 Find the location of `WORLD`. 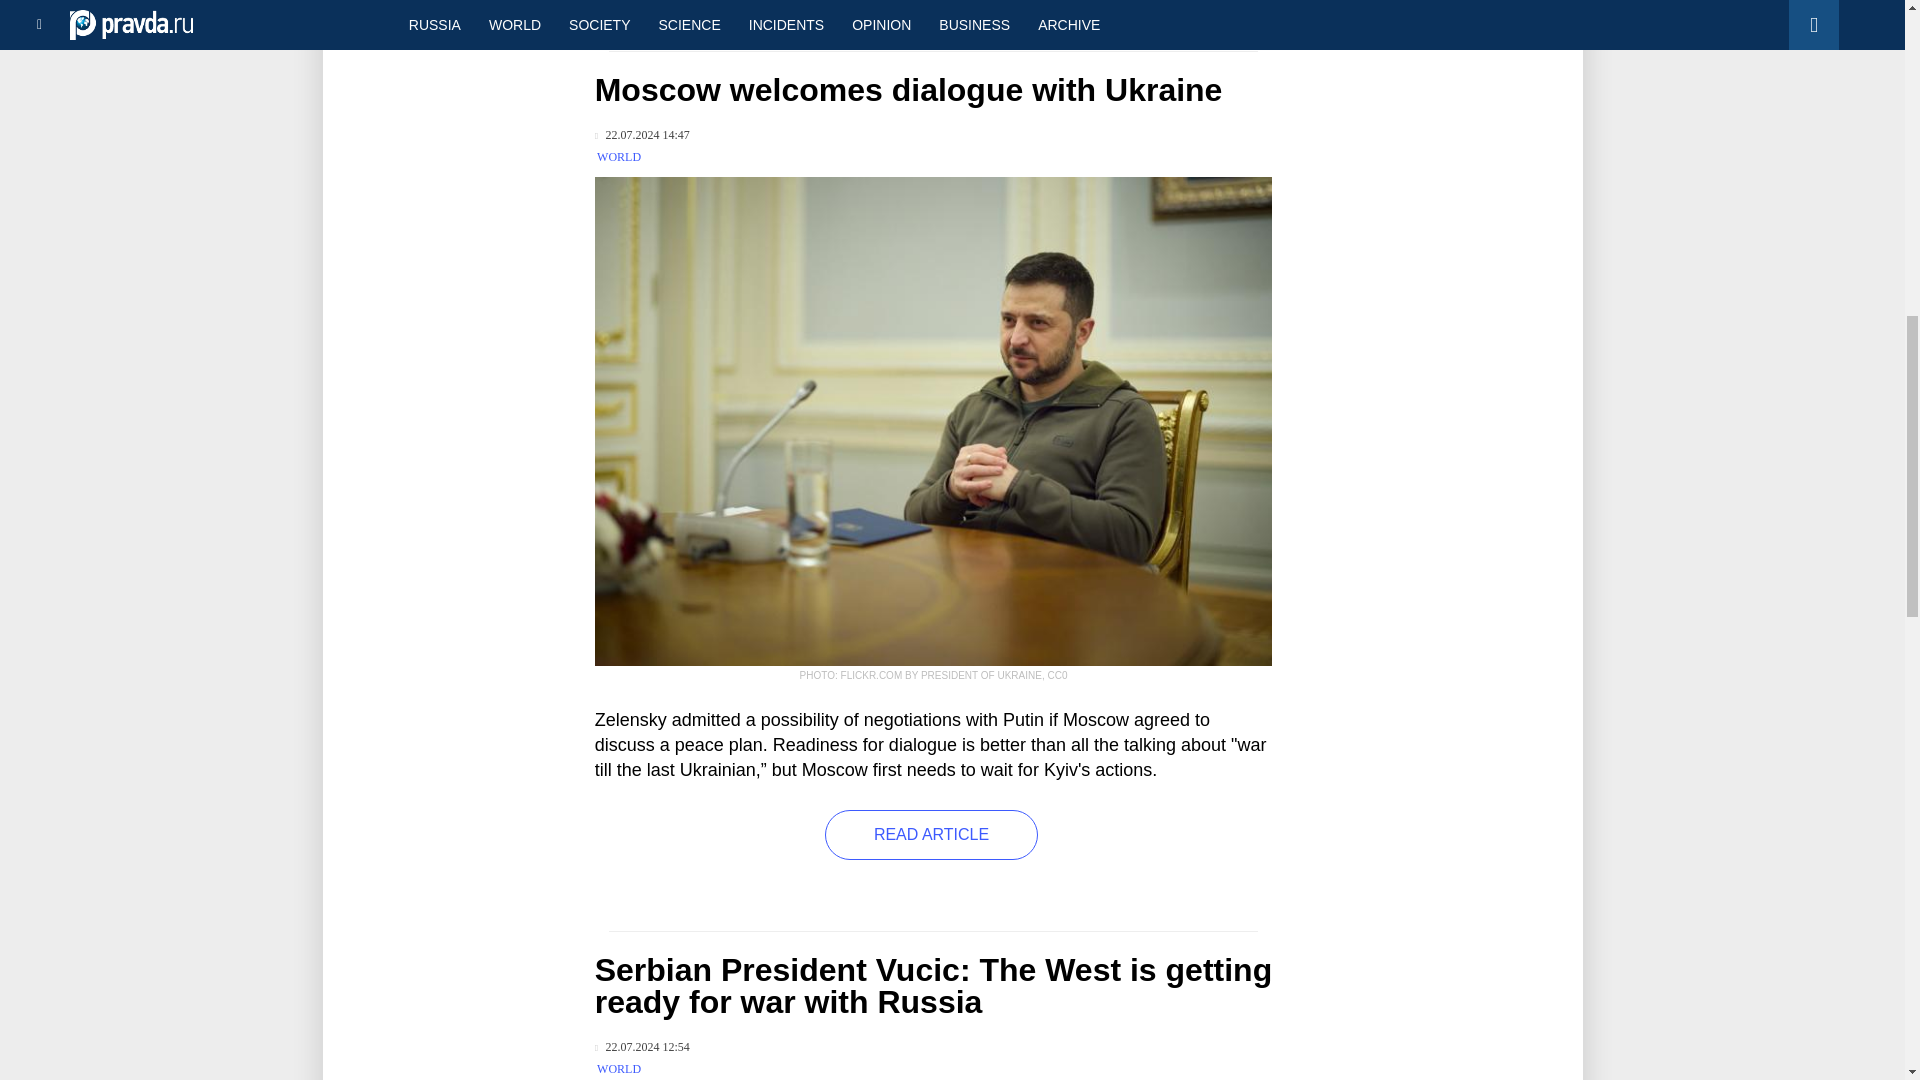

WORLD is located at coordinates (619, 157).